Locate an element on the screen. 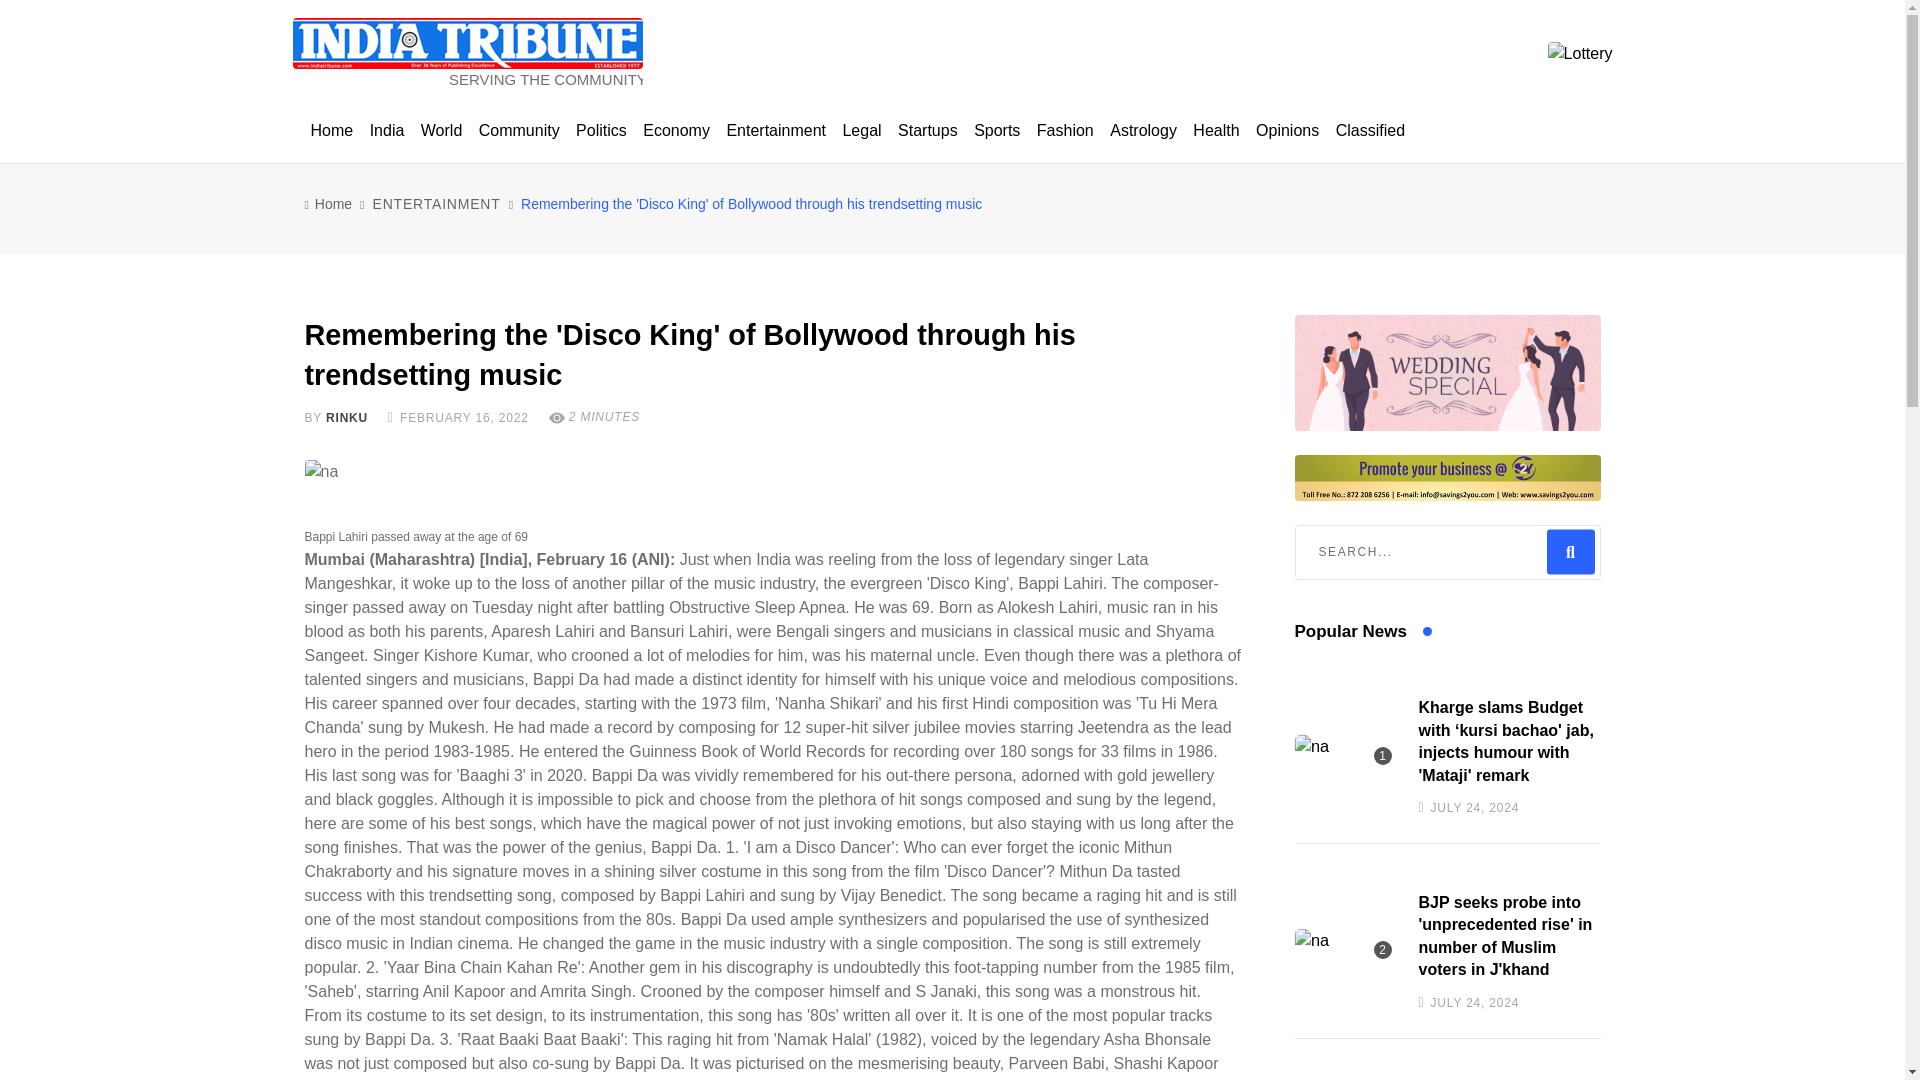 The width and height of the screenshot is (1920, 1080). Startups is located at coordinates (928, 130).